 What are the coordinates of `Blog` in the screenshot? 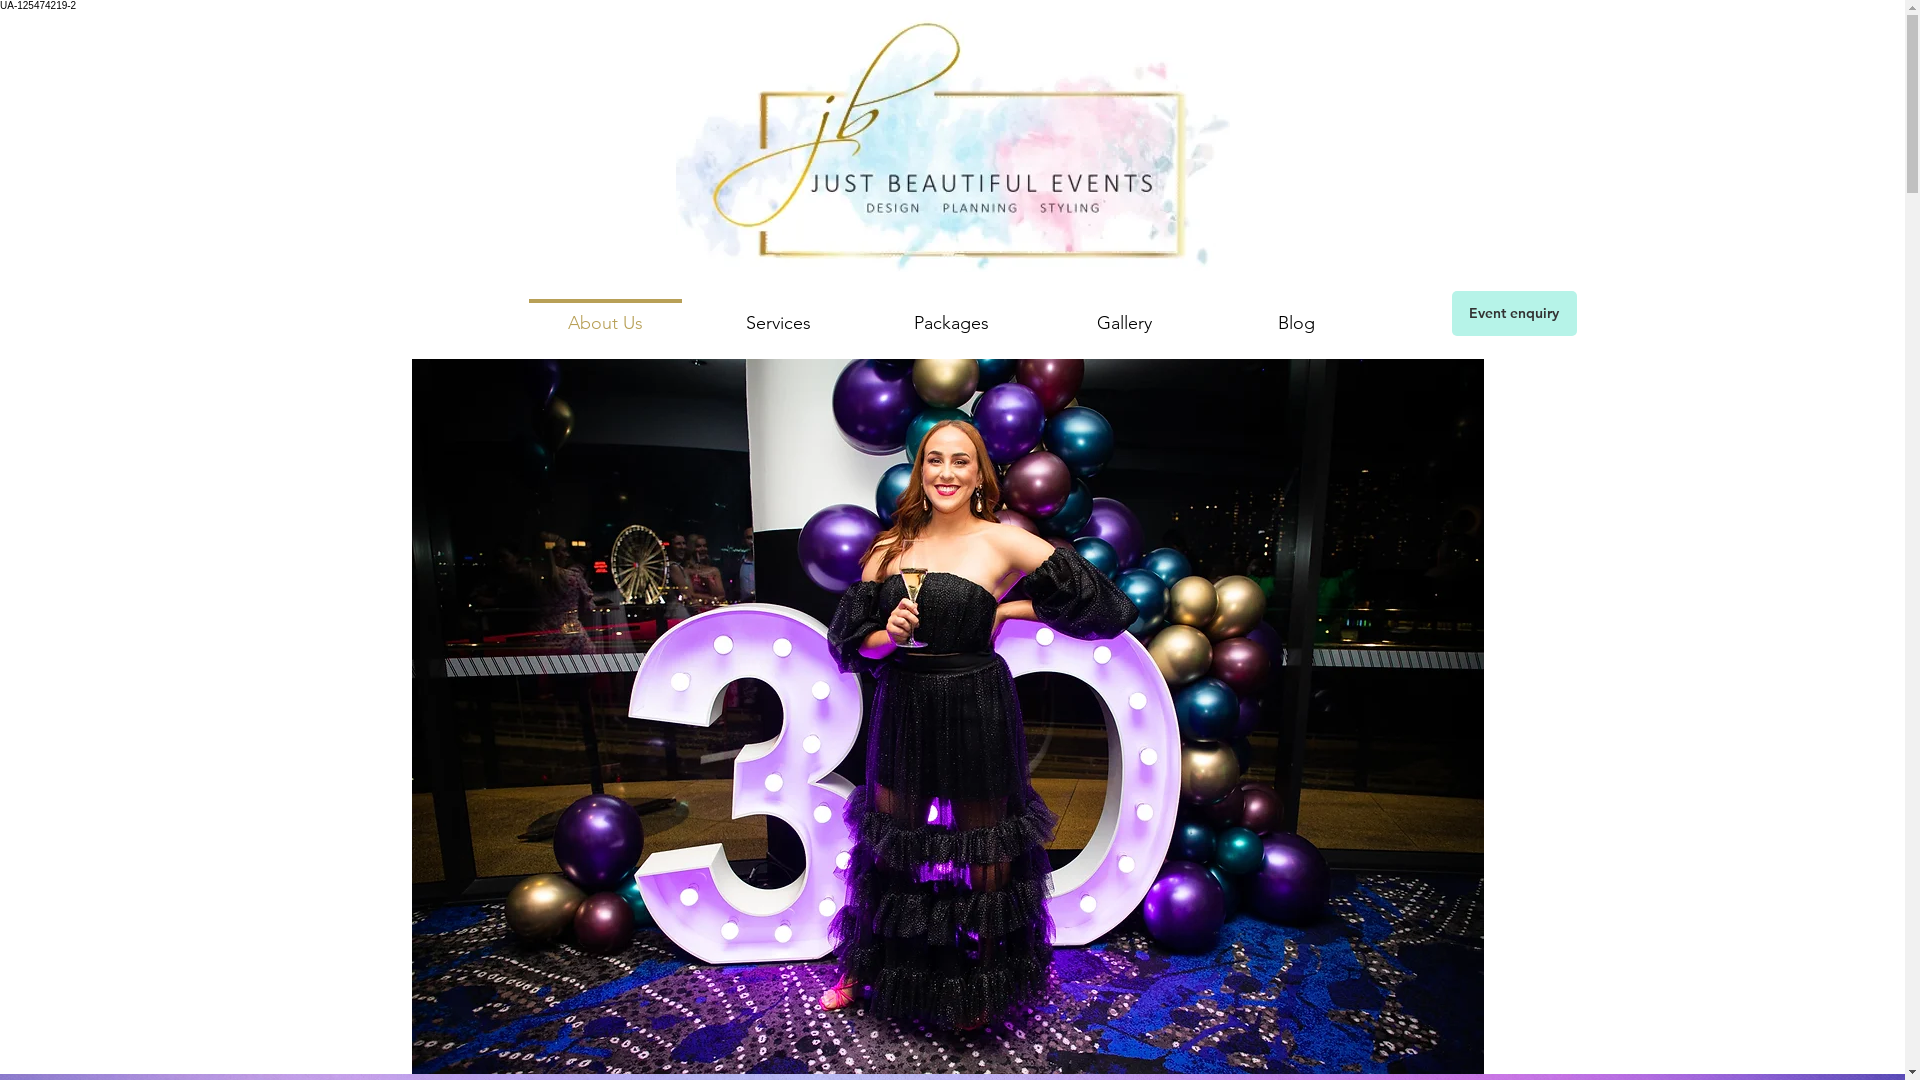 It's located at (1296, 314).